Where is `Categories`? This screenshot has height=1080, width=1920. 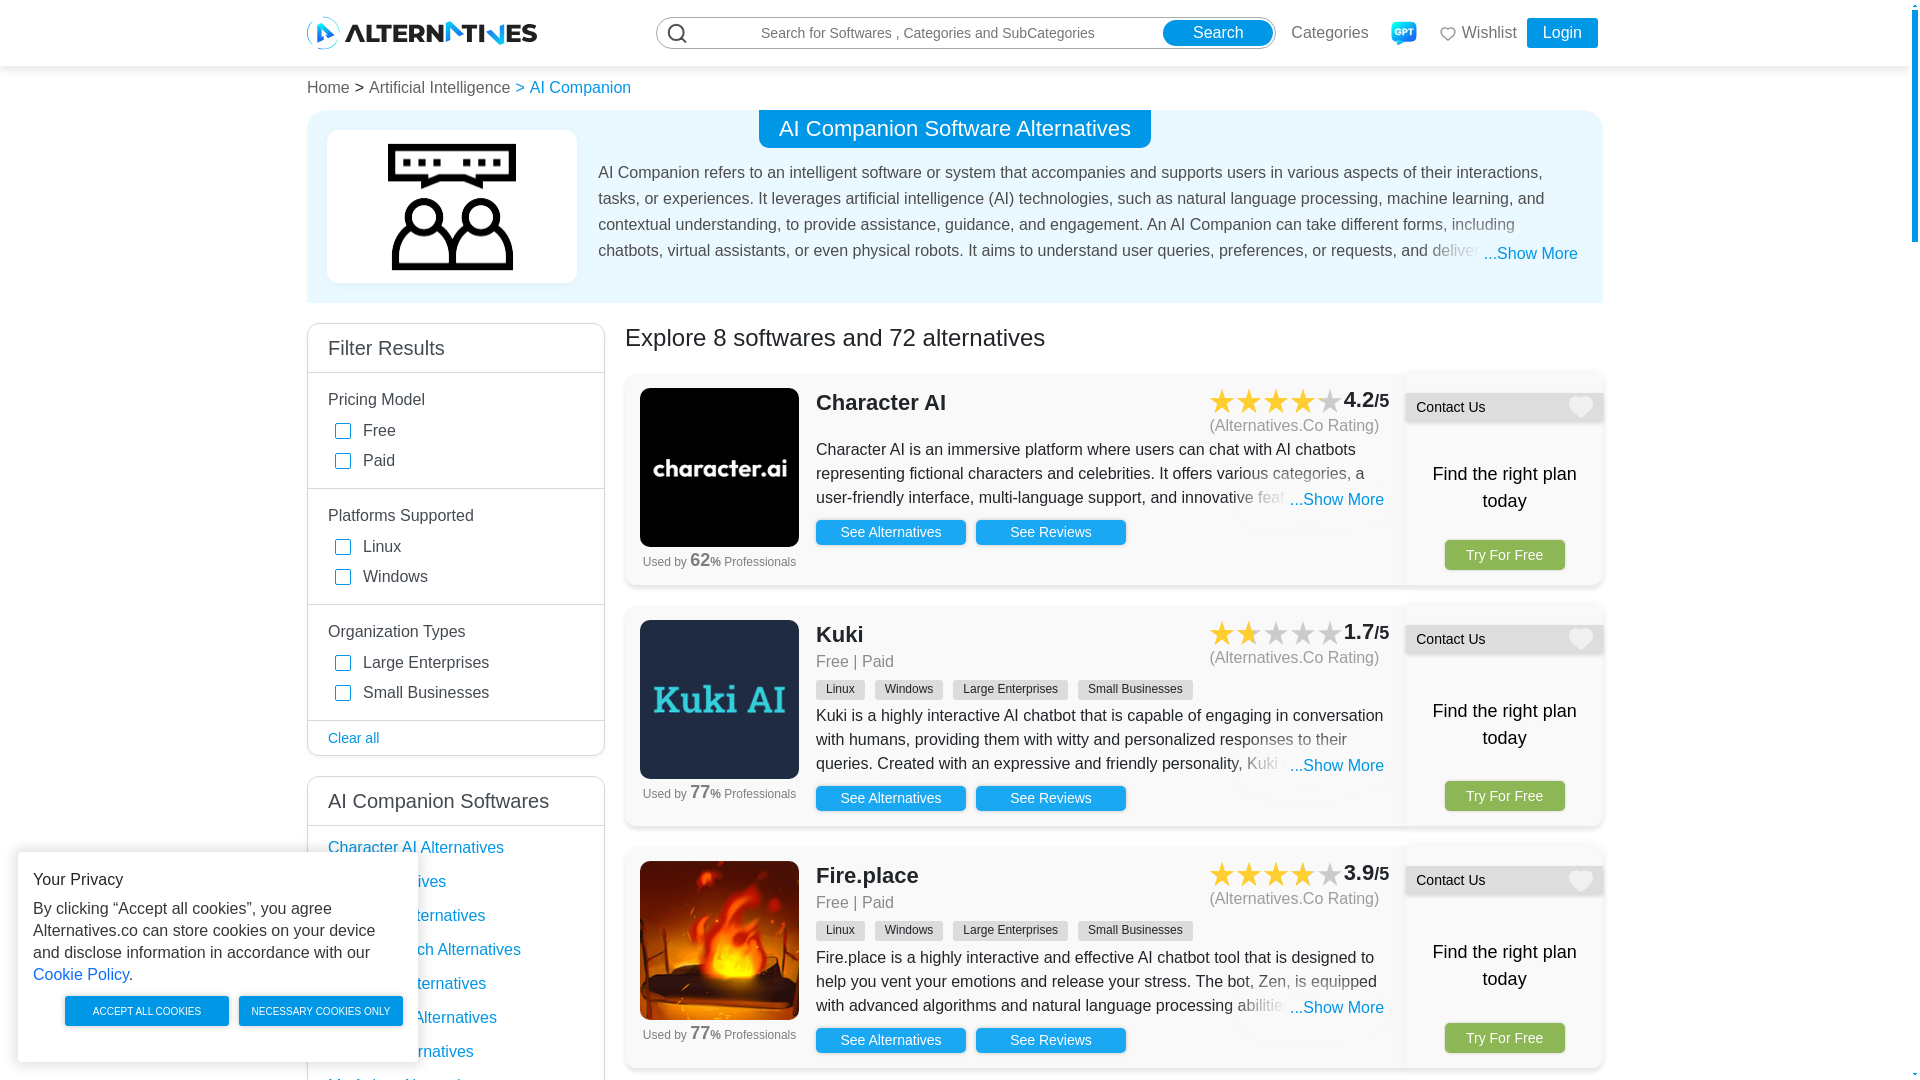
Categories is located at coordinates (1324, 32).